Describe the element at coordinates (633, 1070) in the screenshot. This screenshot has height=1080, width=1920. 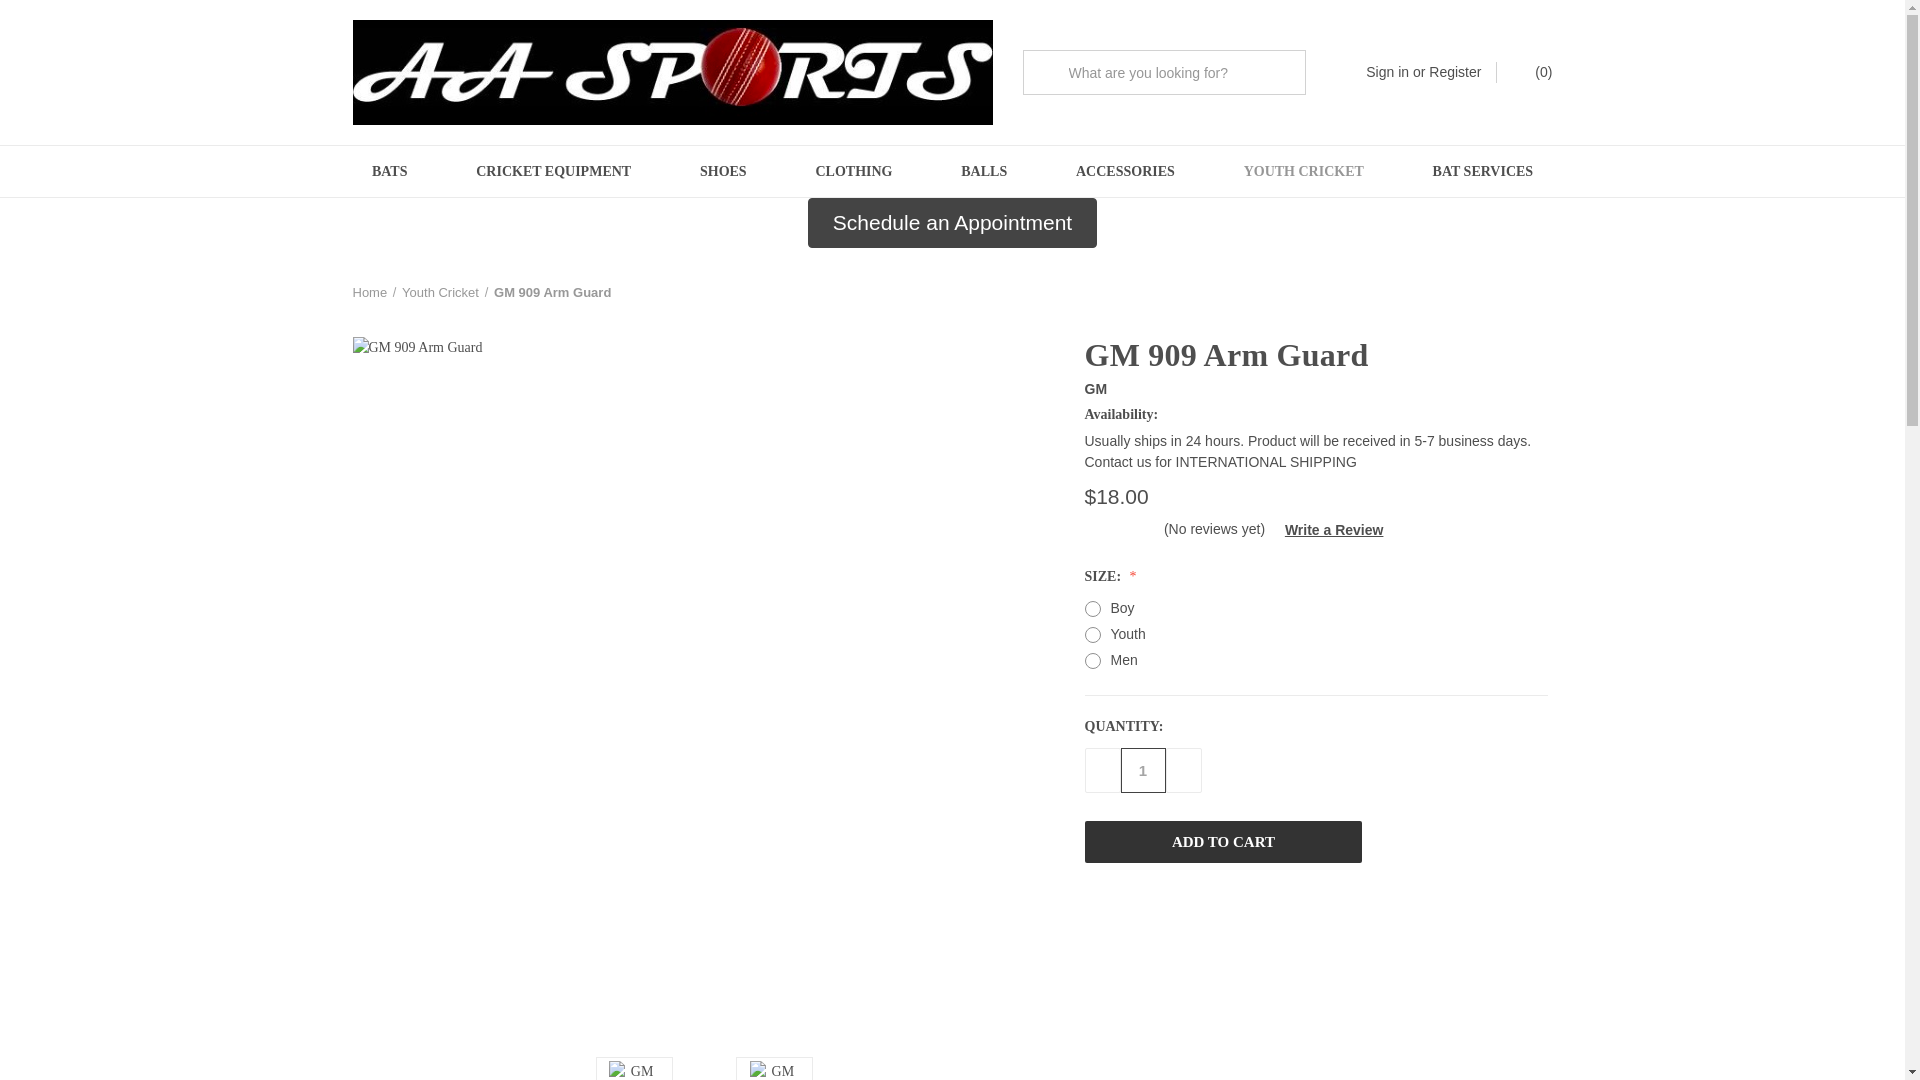
I see `GM 909 Arm Guard` at that location.